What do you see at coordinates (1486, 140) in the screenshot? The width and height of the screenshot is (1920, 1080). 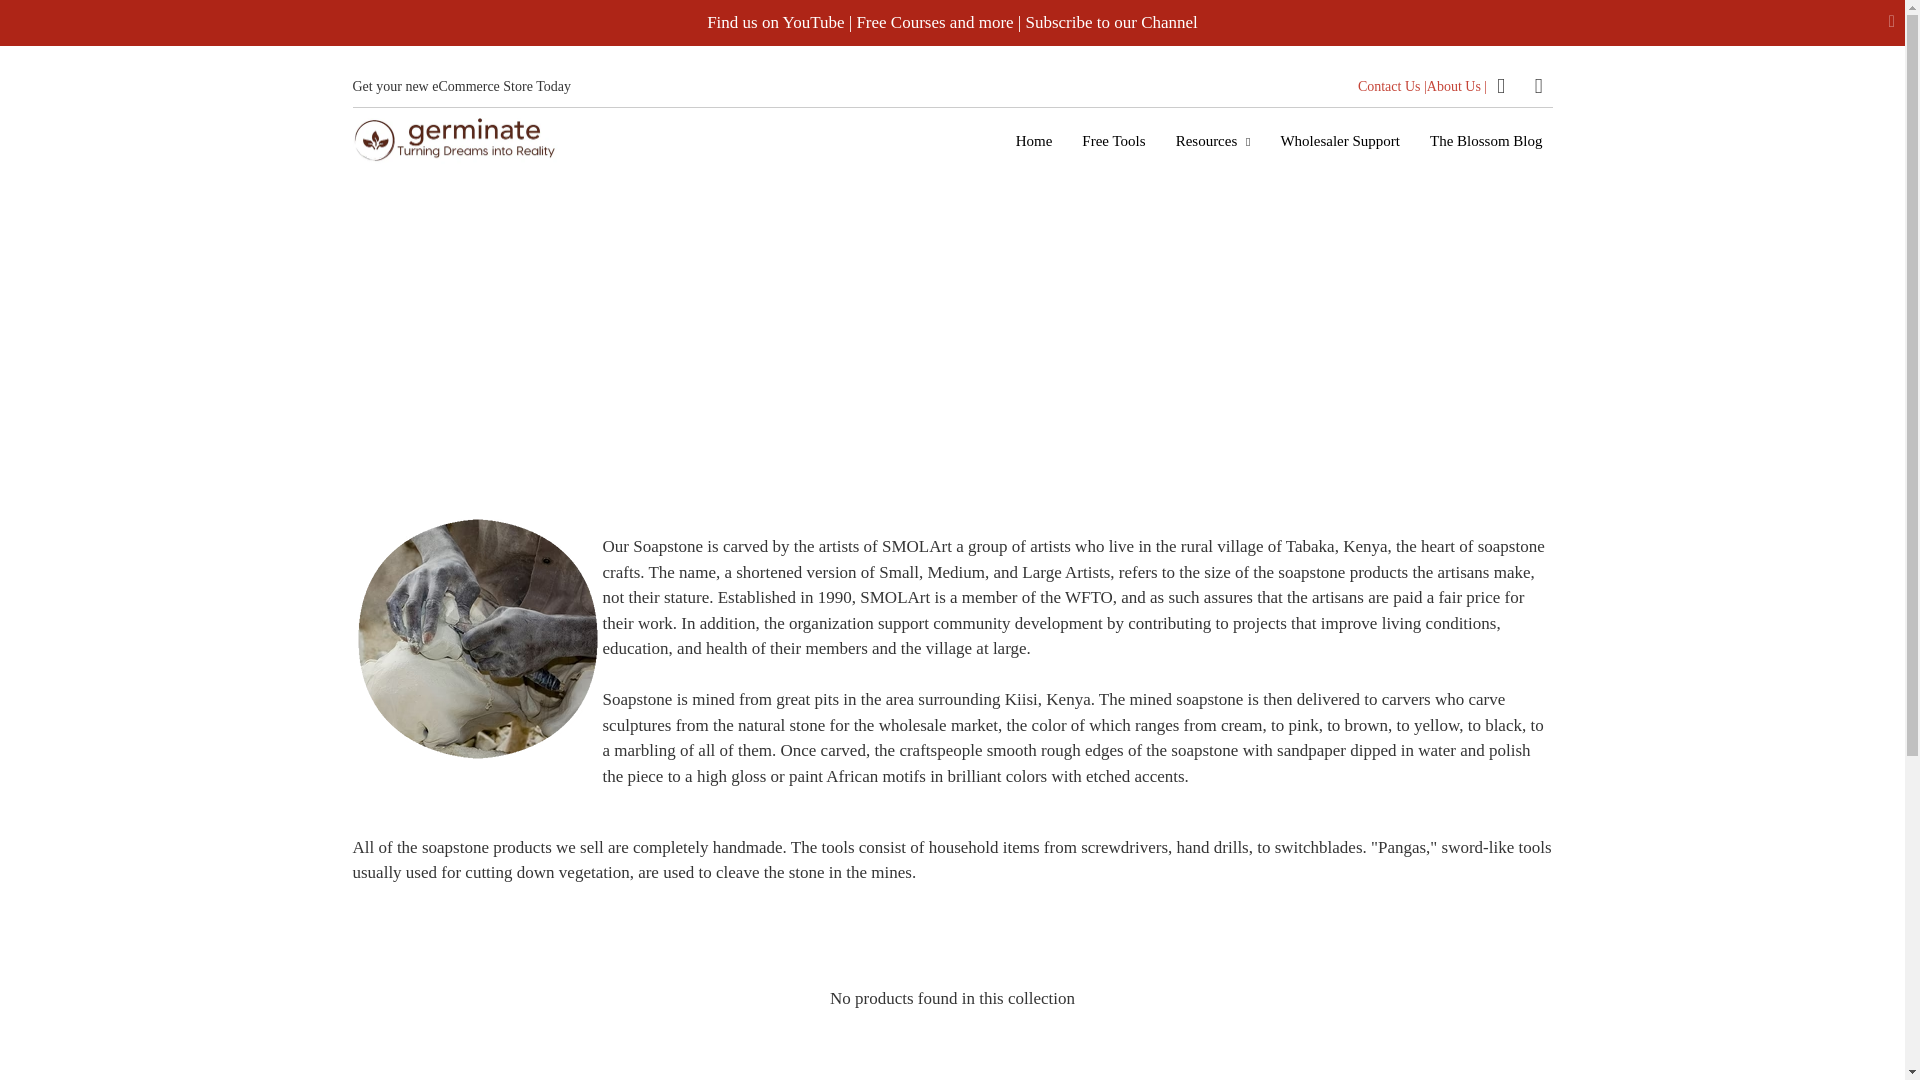 I see `The Blossom Blog` at bounding box center [1486, 140].